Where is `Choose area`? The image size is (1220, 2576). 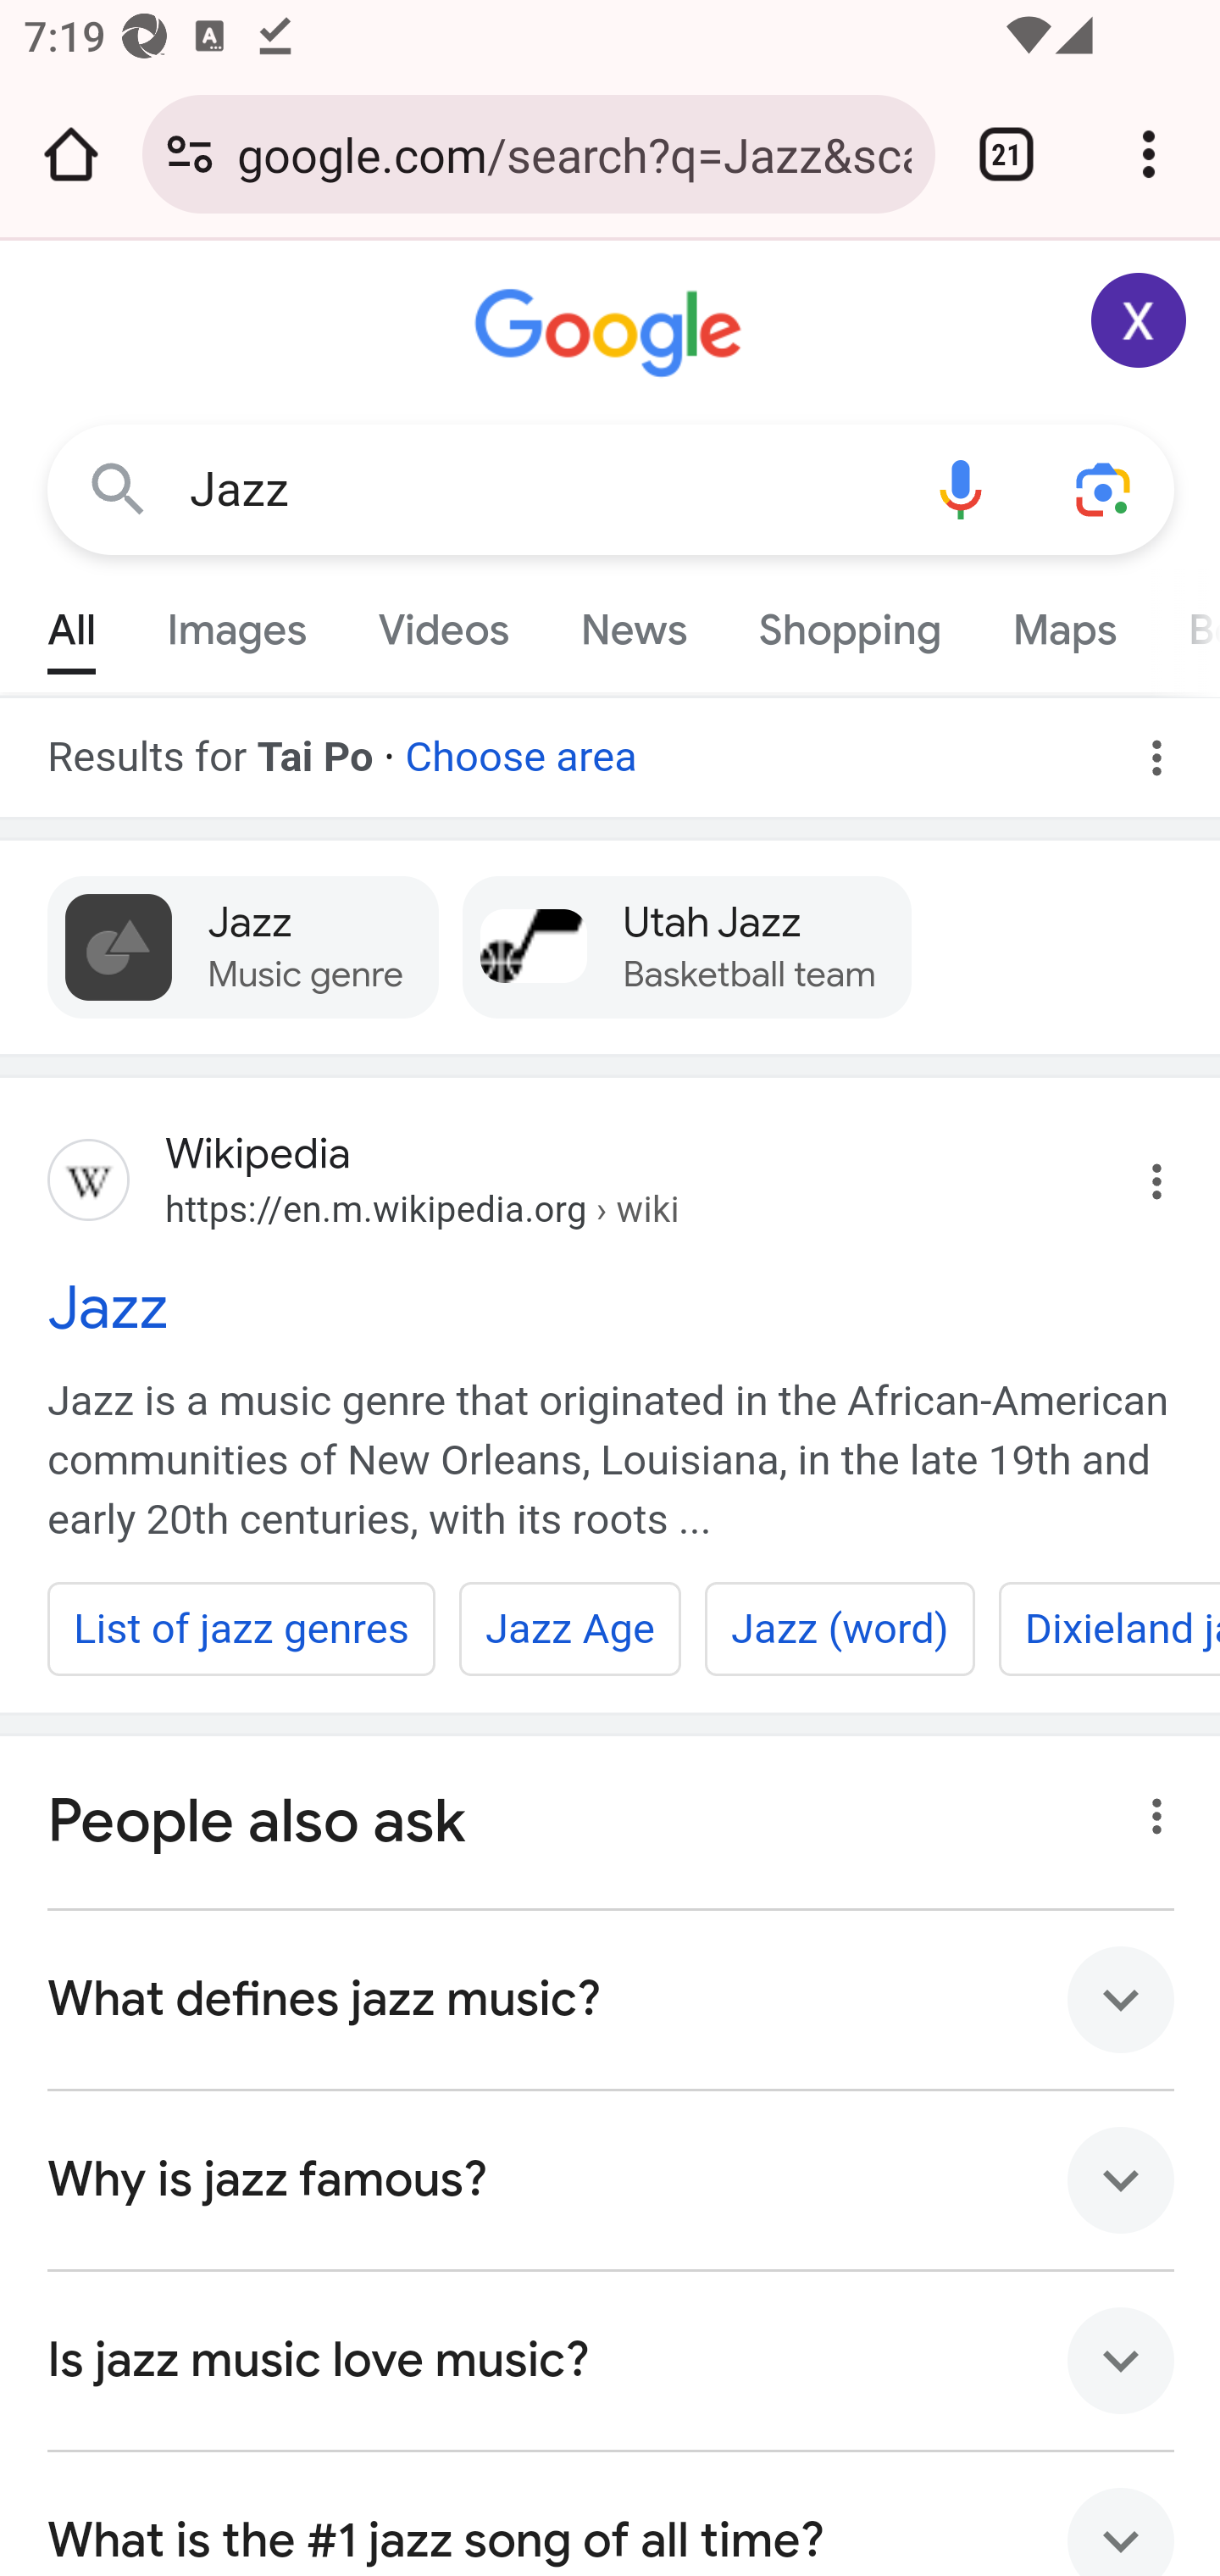 Choose area is located at coordinates (520, 746).